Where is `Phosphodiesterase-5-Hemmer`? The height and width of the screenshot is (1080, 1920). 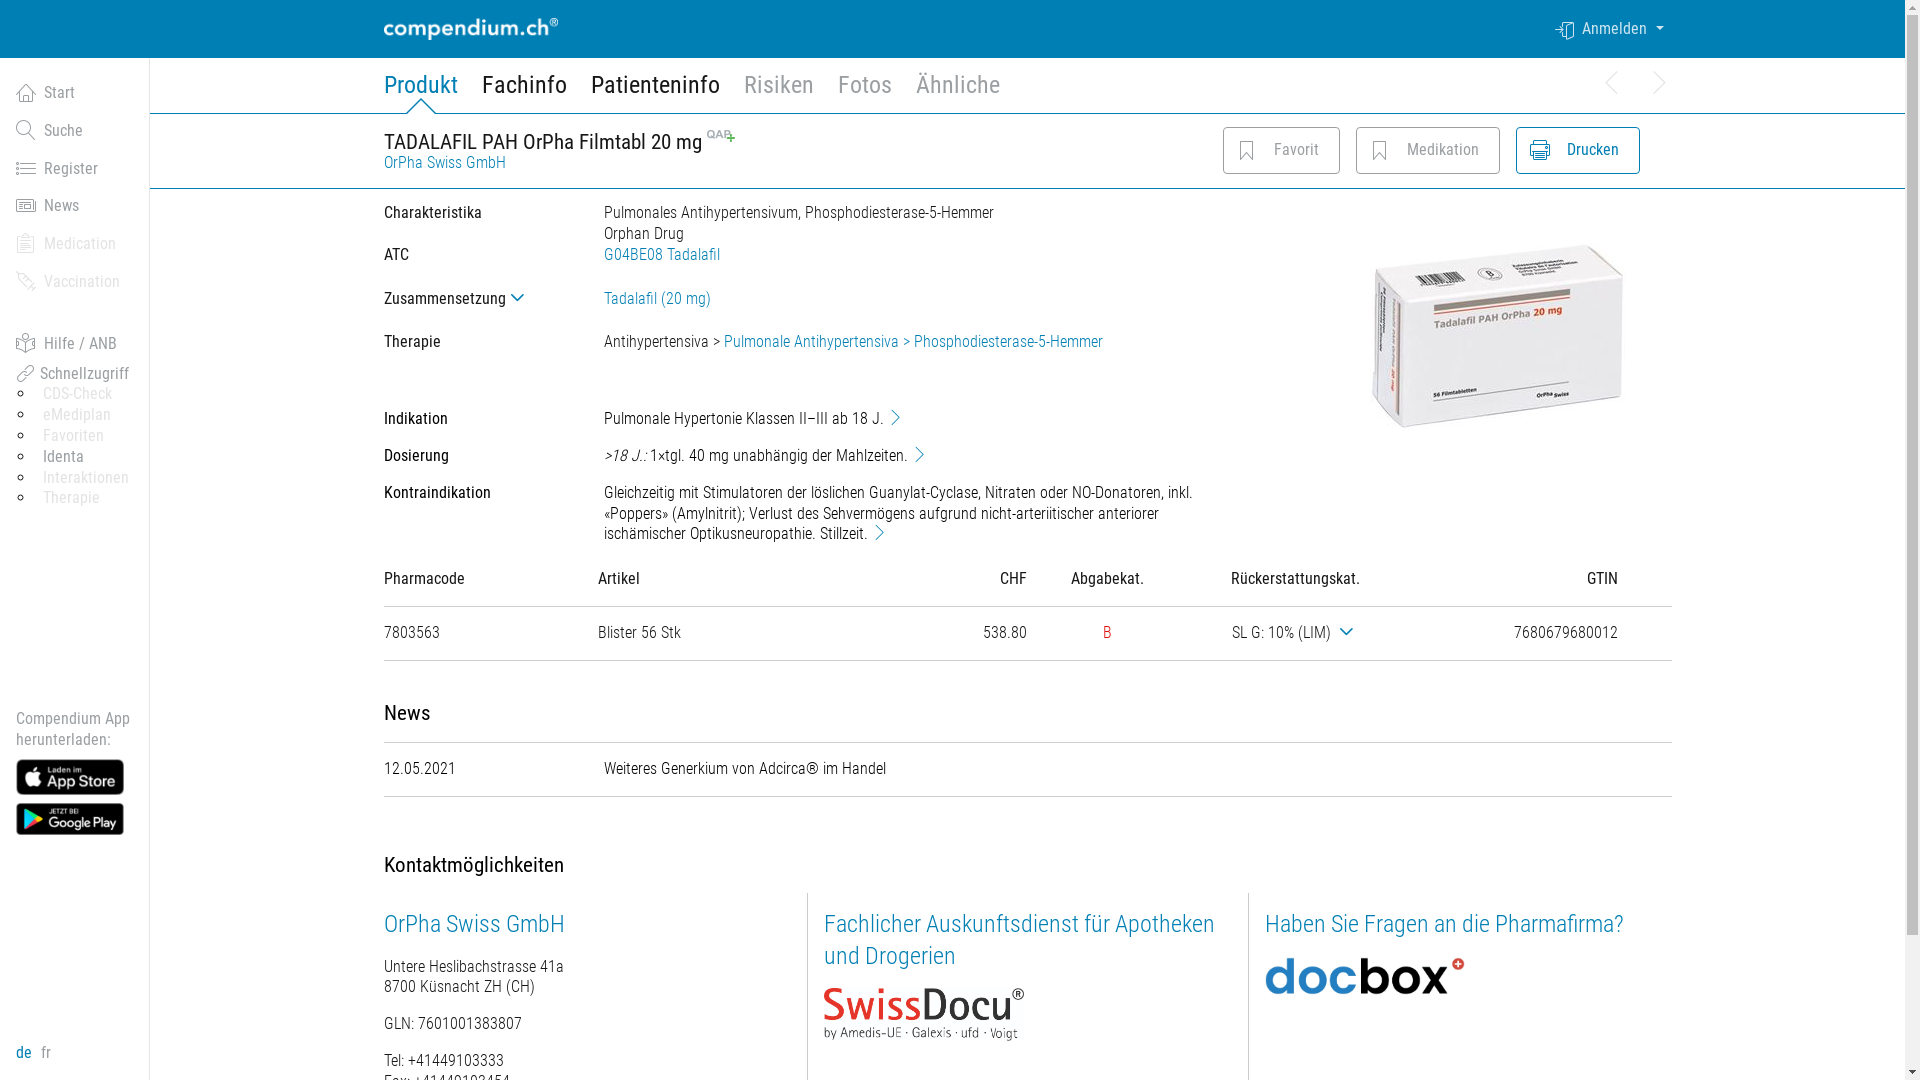
Phosphodiesterase-5-Hemmer is located at coordinates (1008, 342).